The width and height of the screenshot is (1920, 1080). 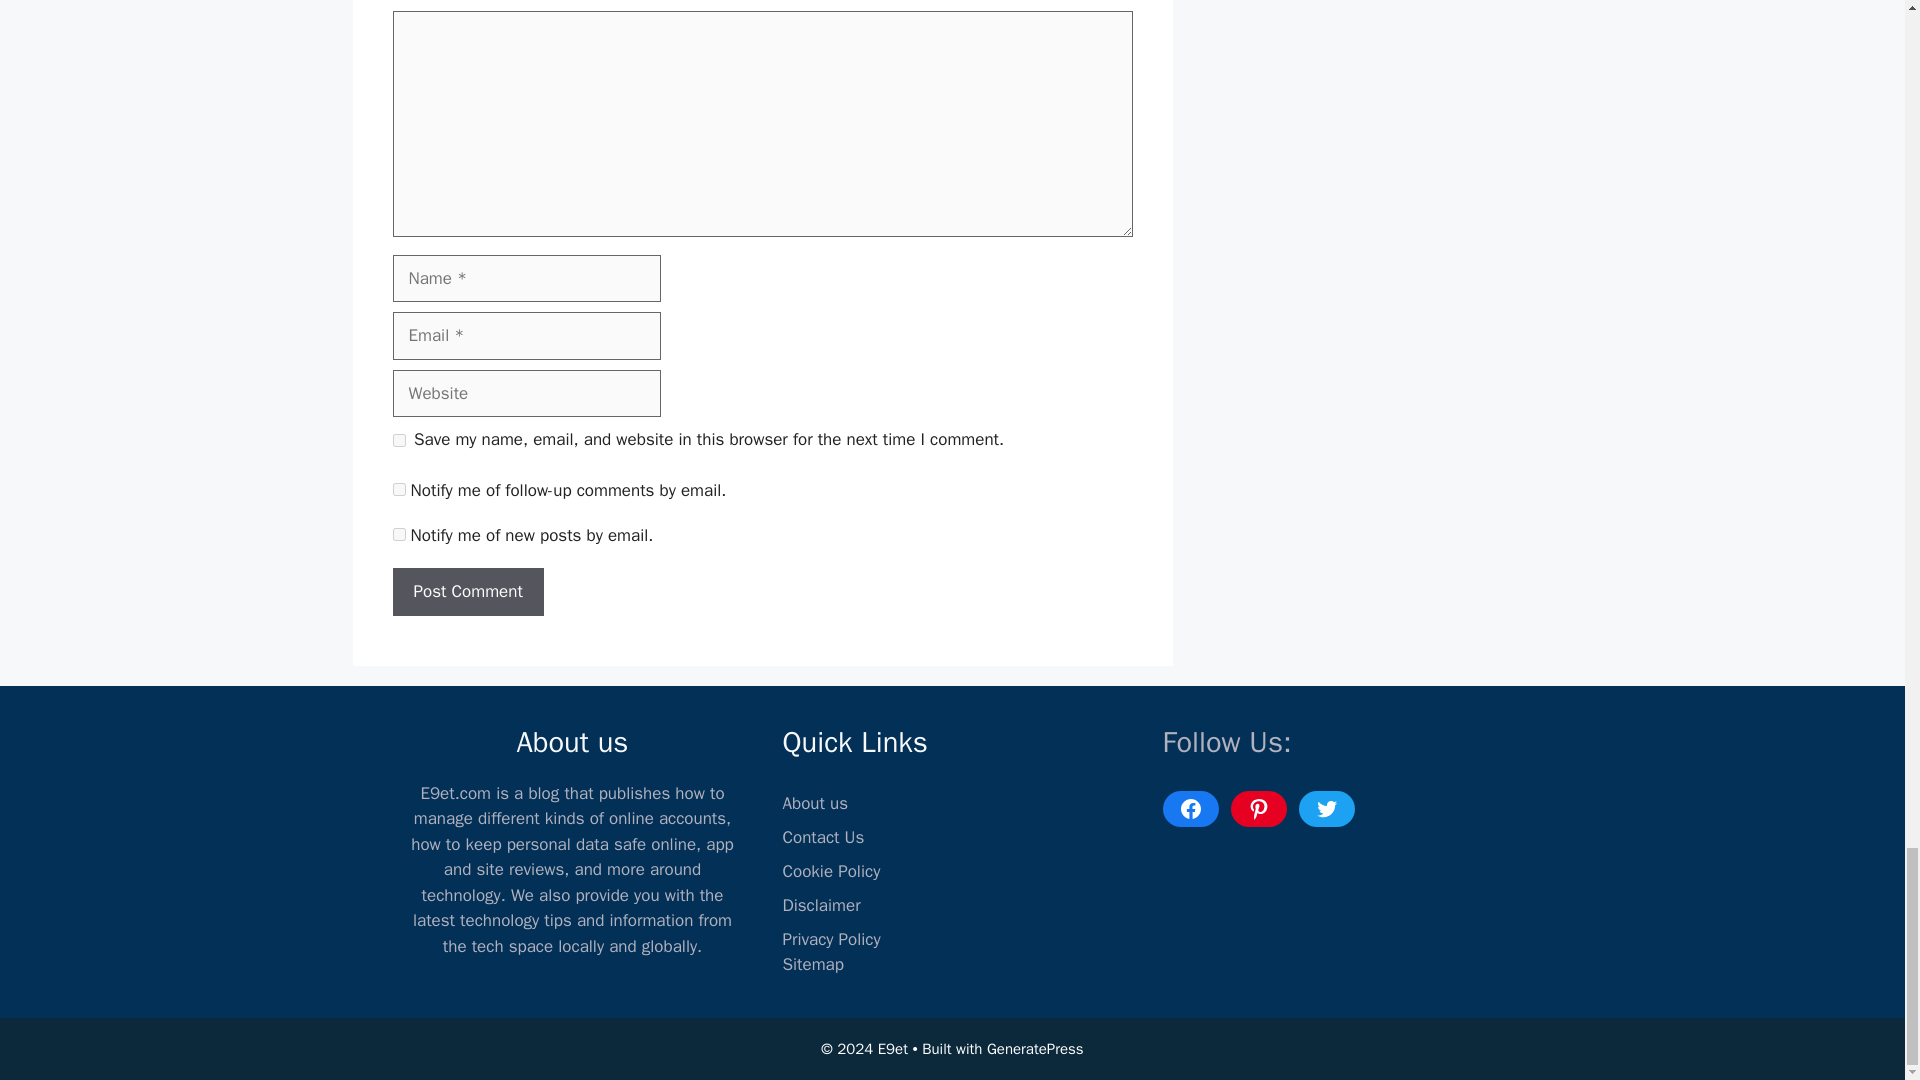 I want to click on Contact Us, so click(x=822, y=837).